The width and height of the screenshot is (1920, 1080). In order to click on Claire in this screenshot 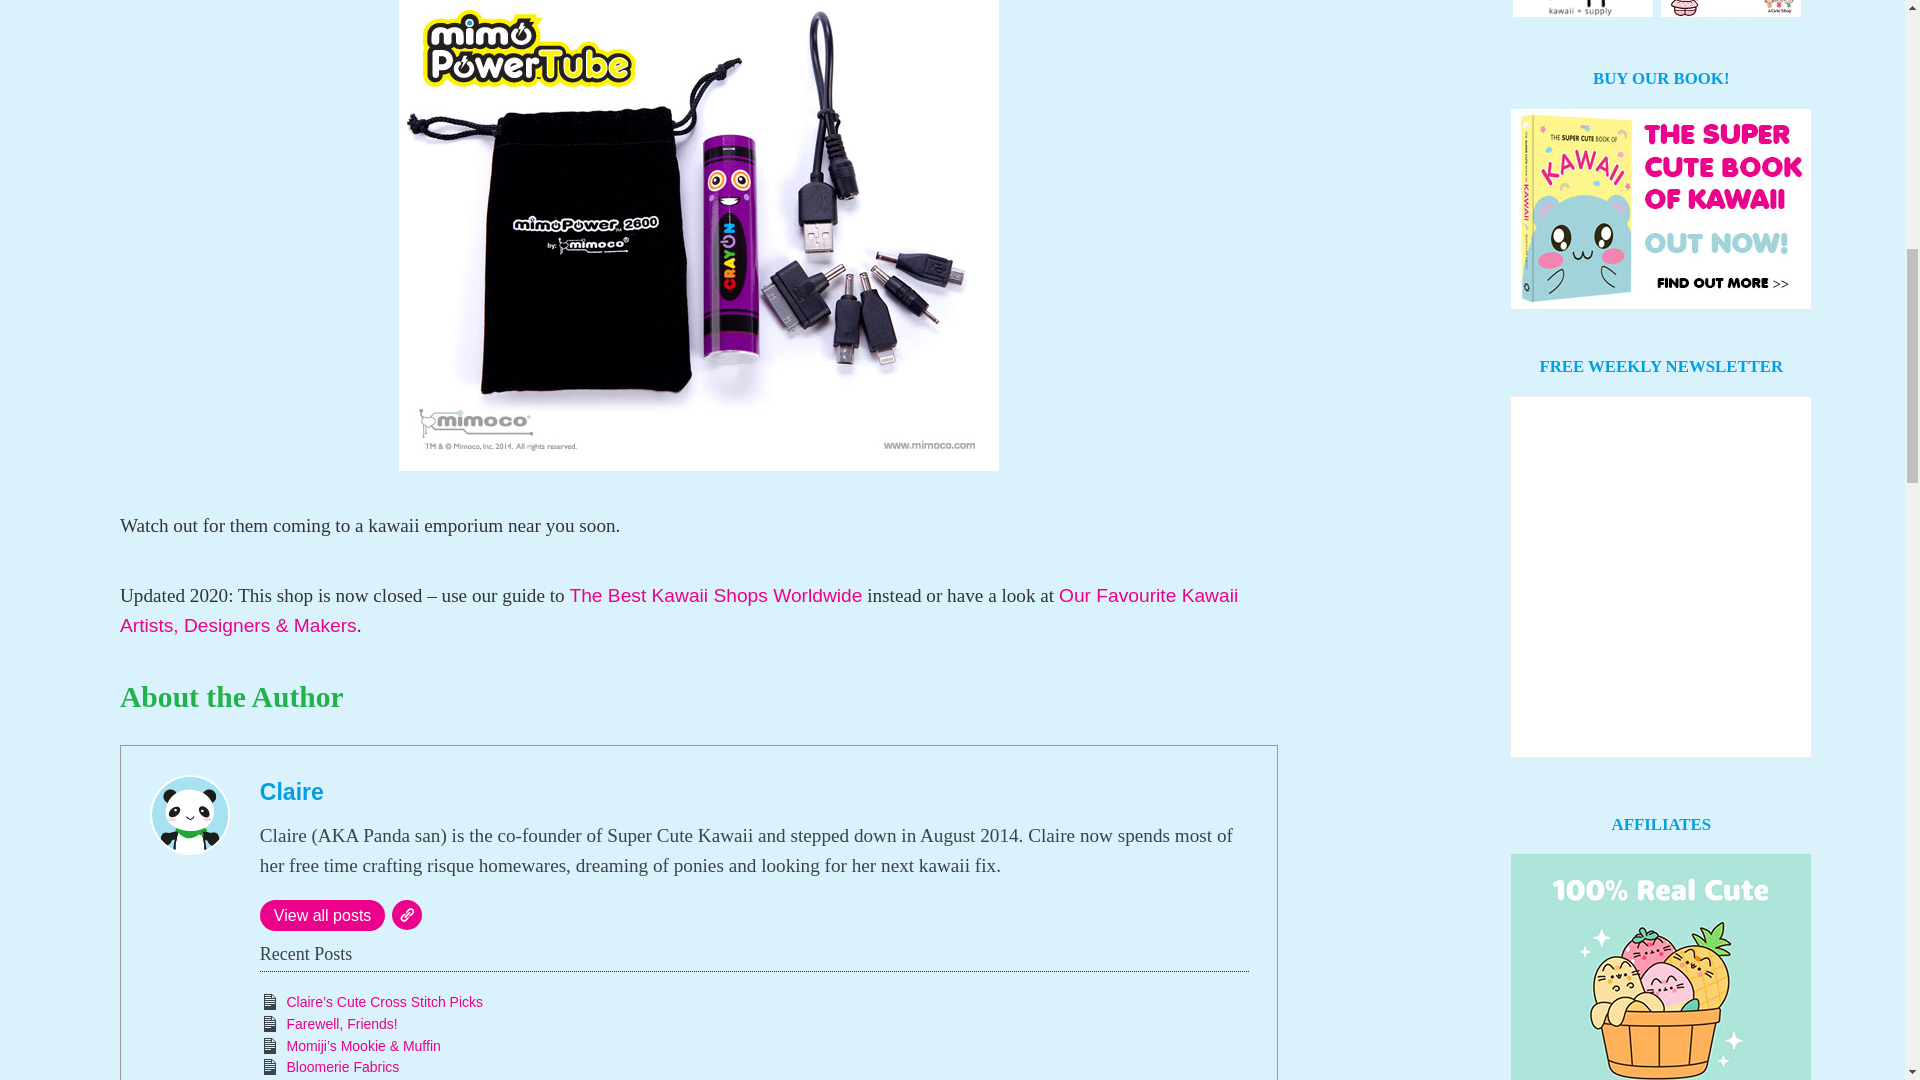, I will do `click(292, 791)`.